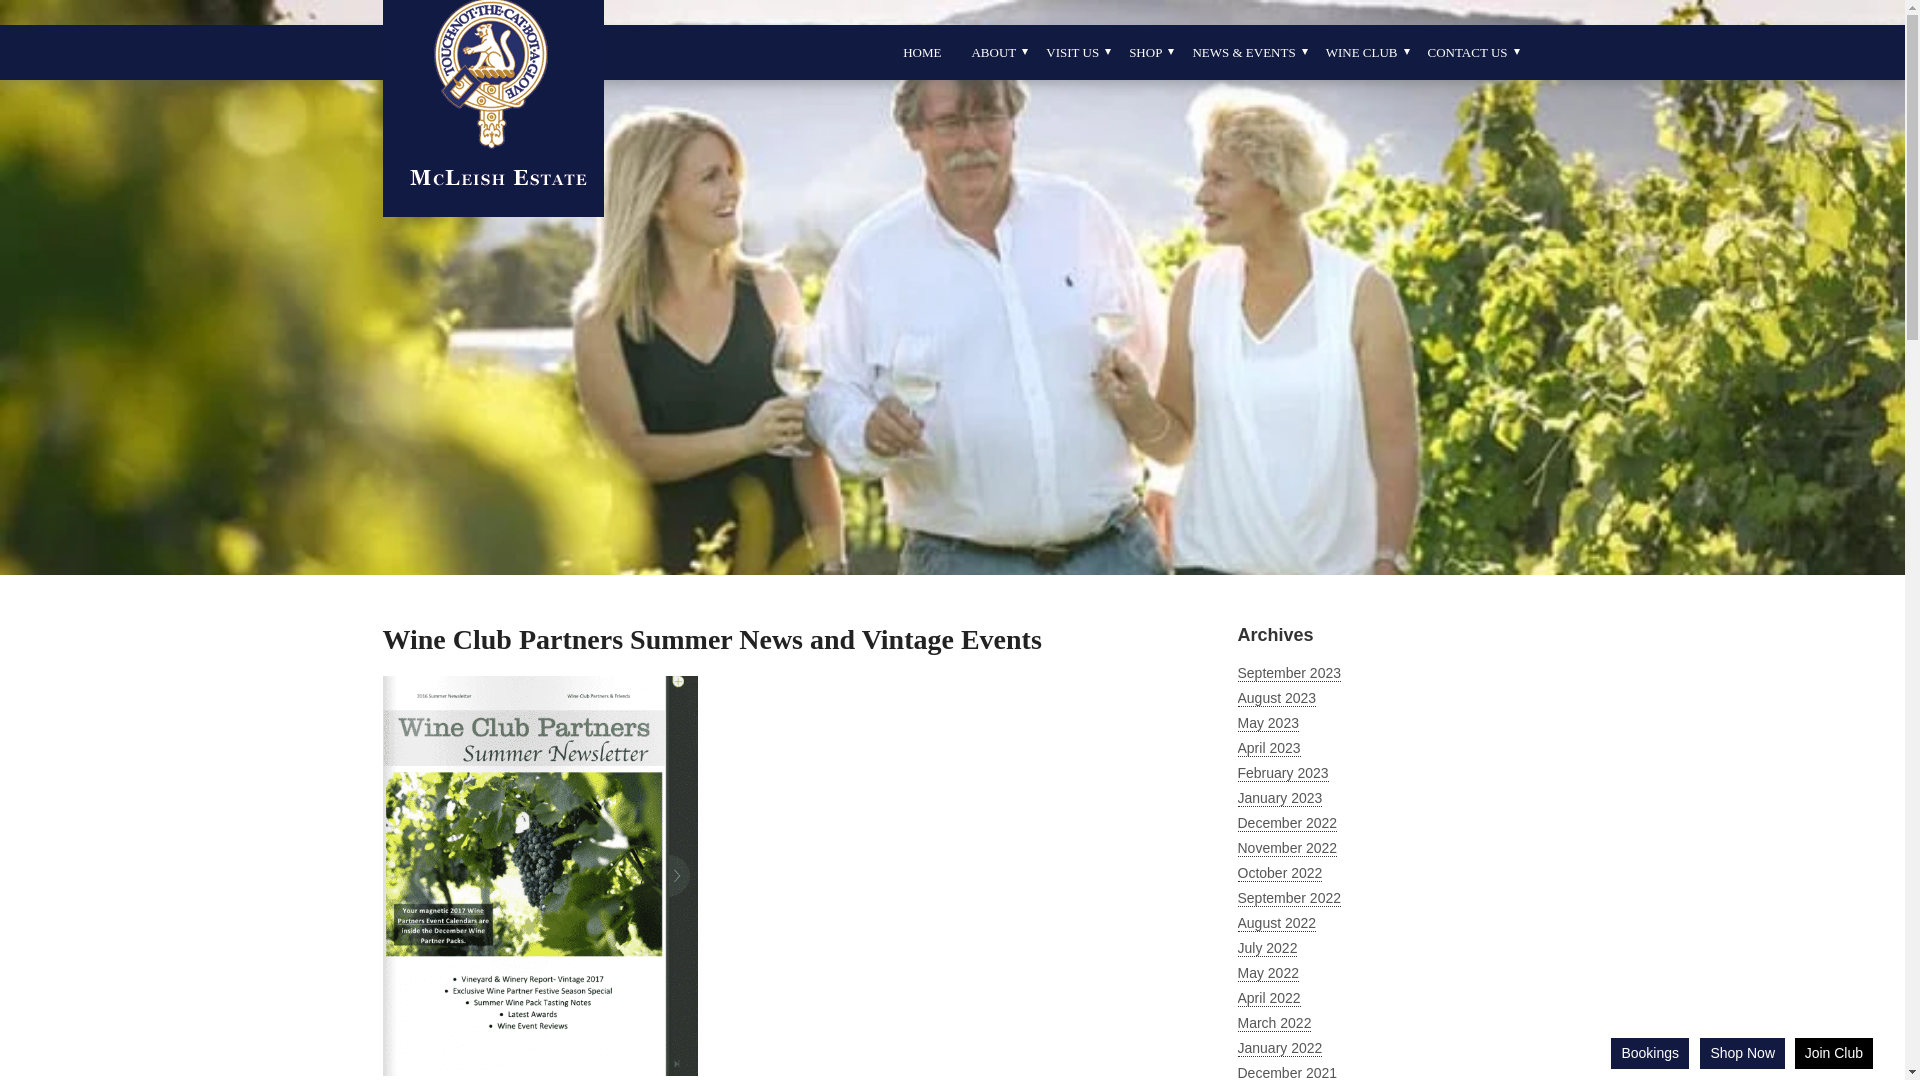 This screenshot has height=1080, width=1920. Describe the element at coordinates (1280, 1048) in the screenshot. I see `January 2022` at that location.